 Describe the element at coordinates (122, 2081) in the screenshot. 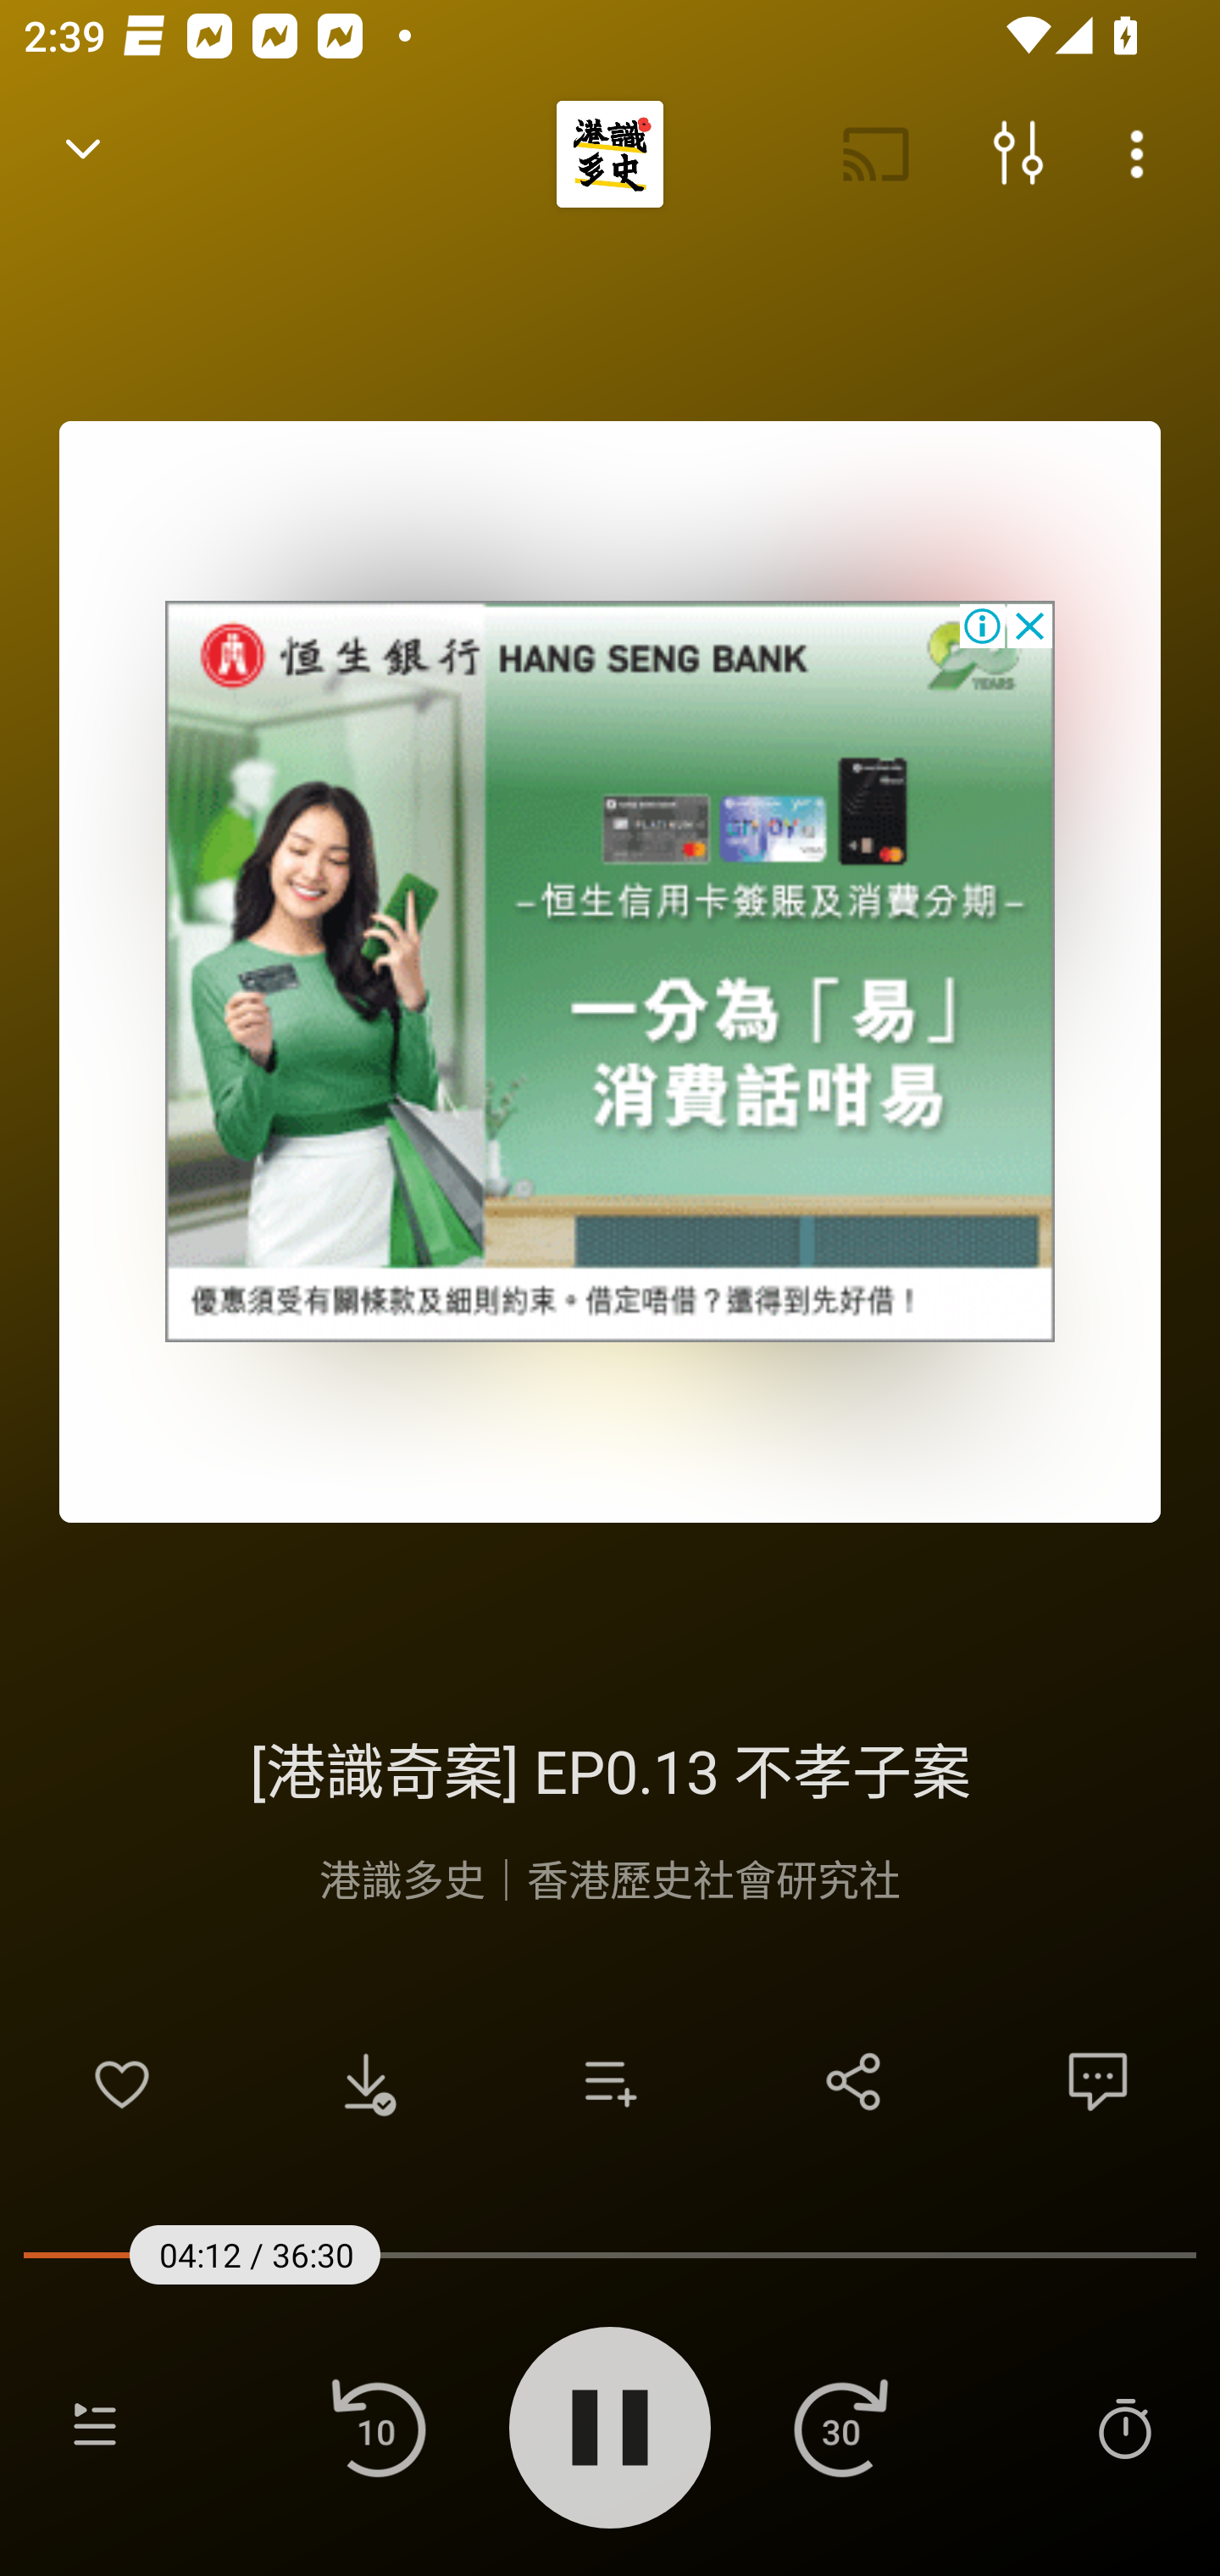

I see `Add to Favorites` at that location.